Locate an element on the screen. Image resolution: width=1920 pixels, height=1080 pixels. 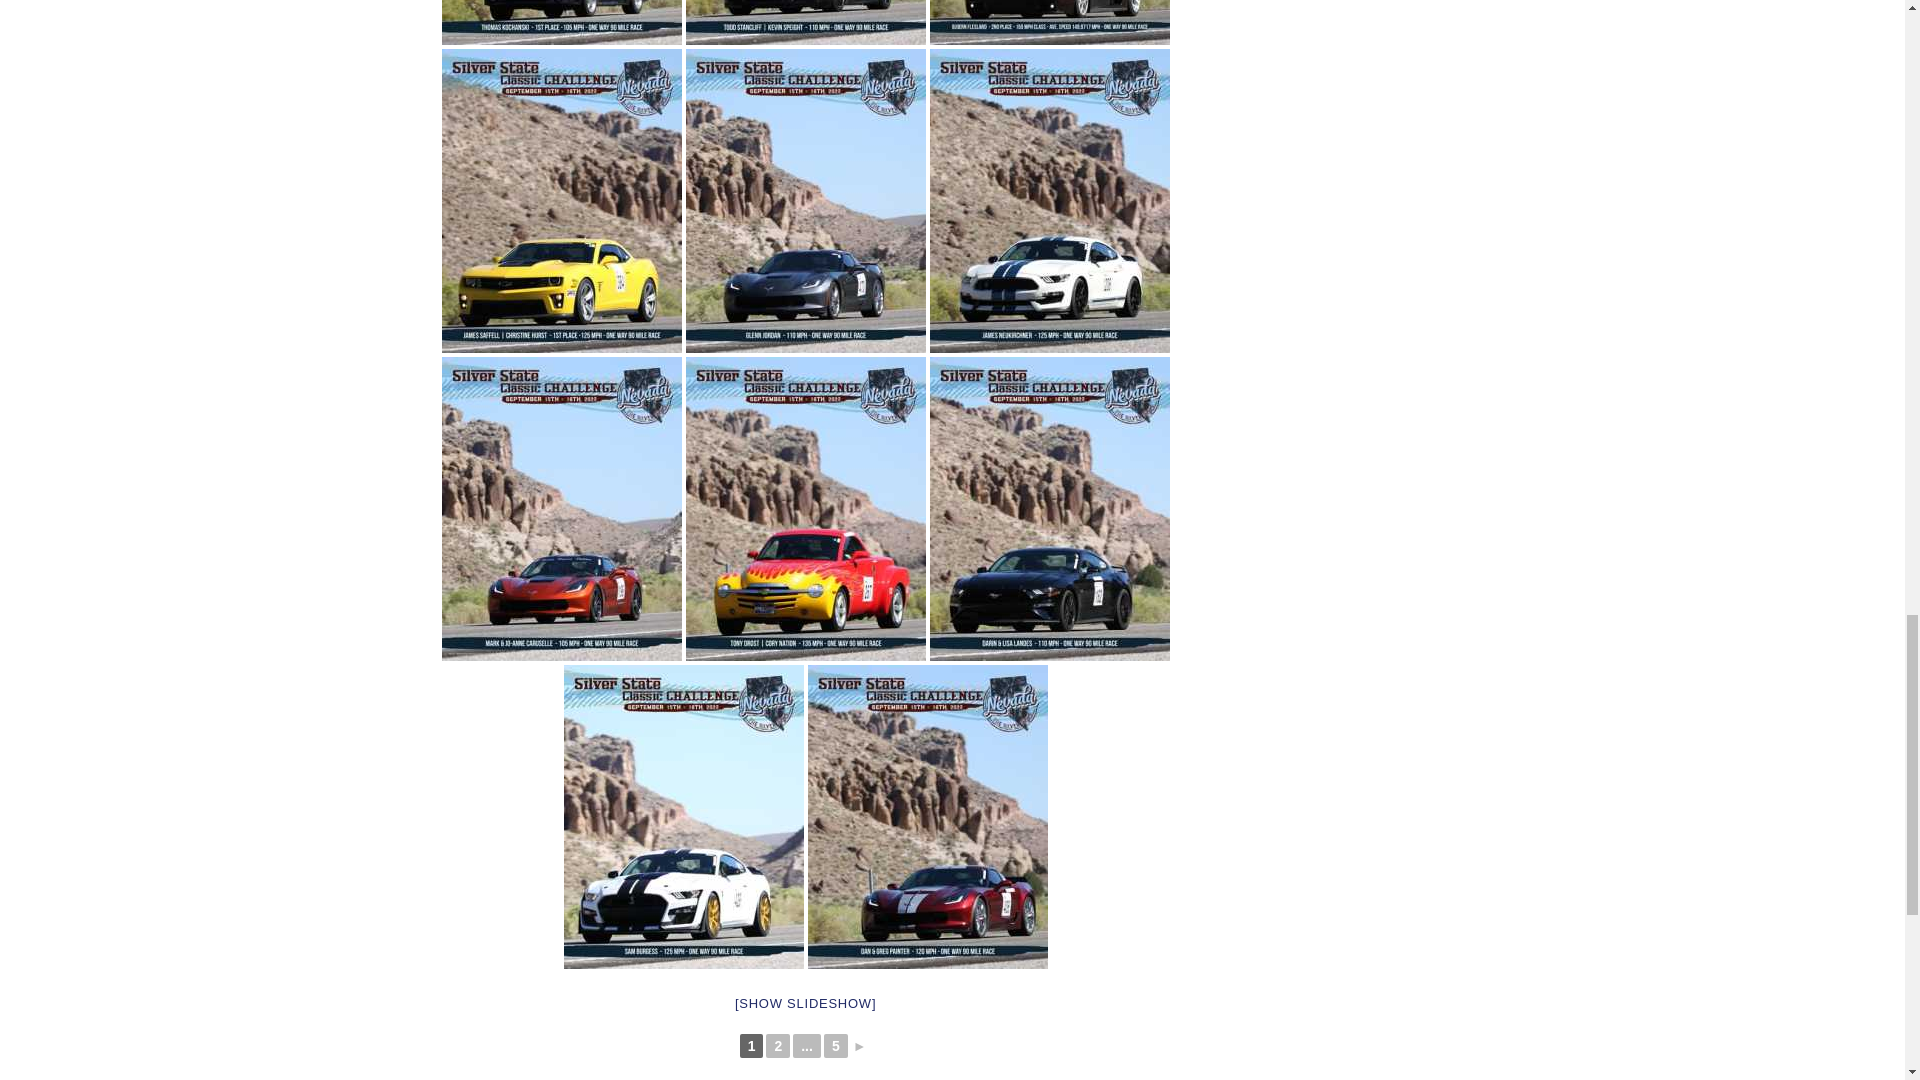
2 is located at coordinates (778, 1046).